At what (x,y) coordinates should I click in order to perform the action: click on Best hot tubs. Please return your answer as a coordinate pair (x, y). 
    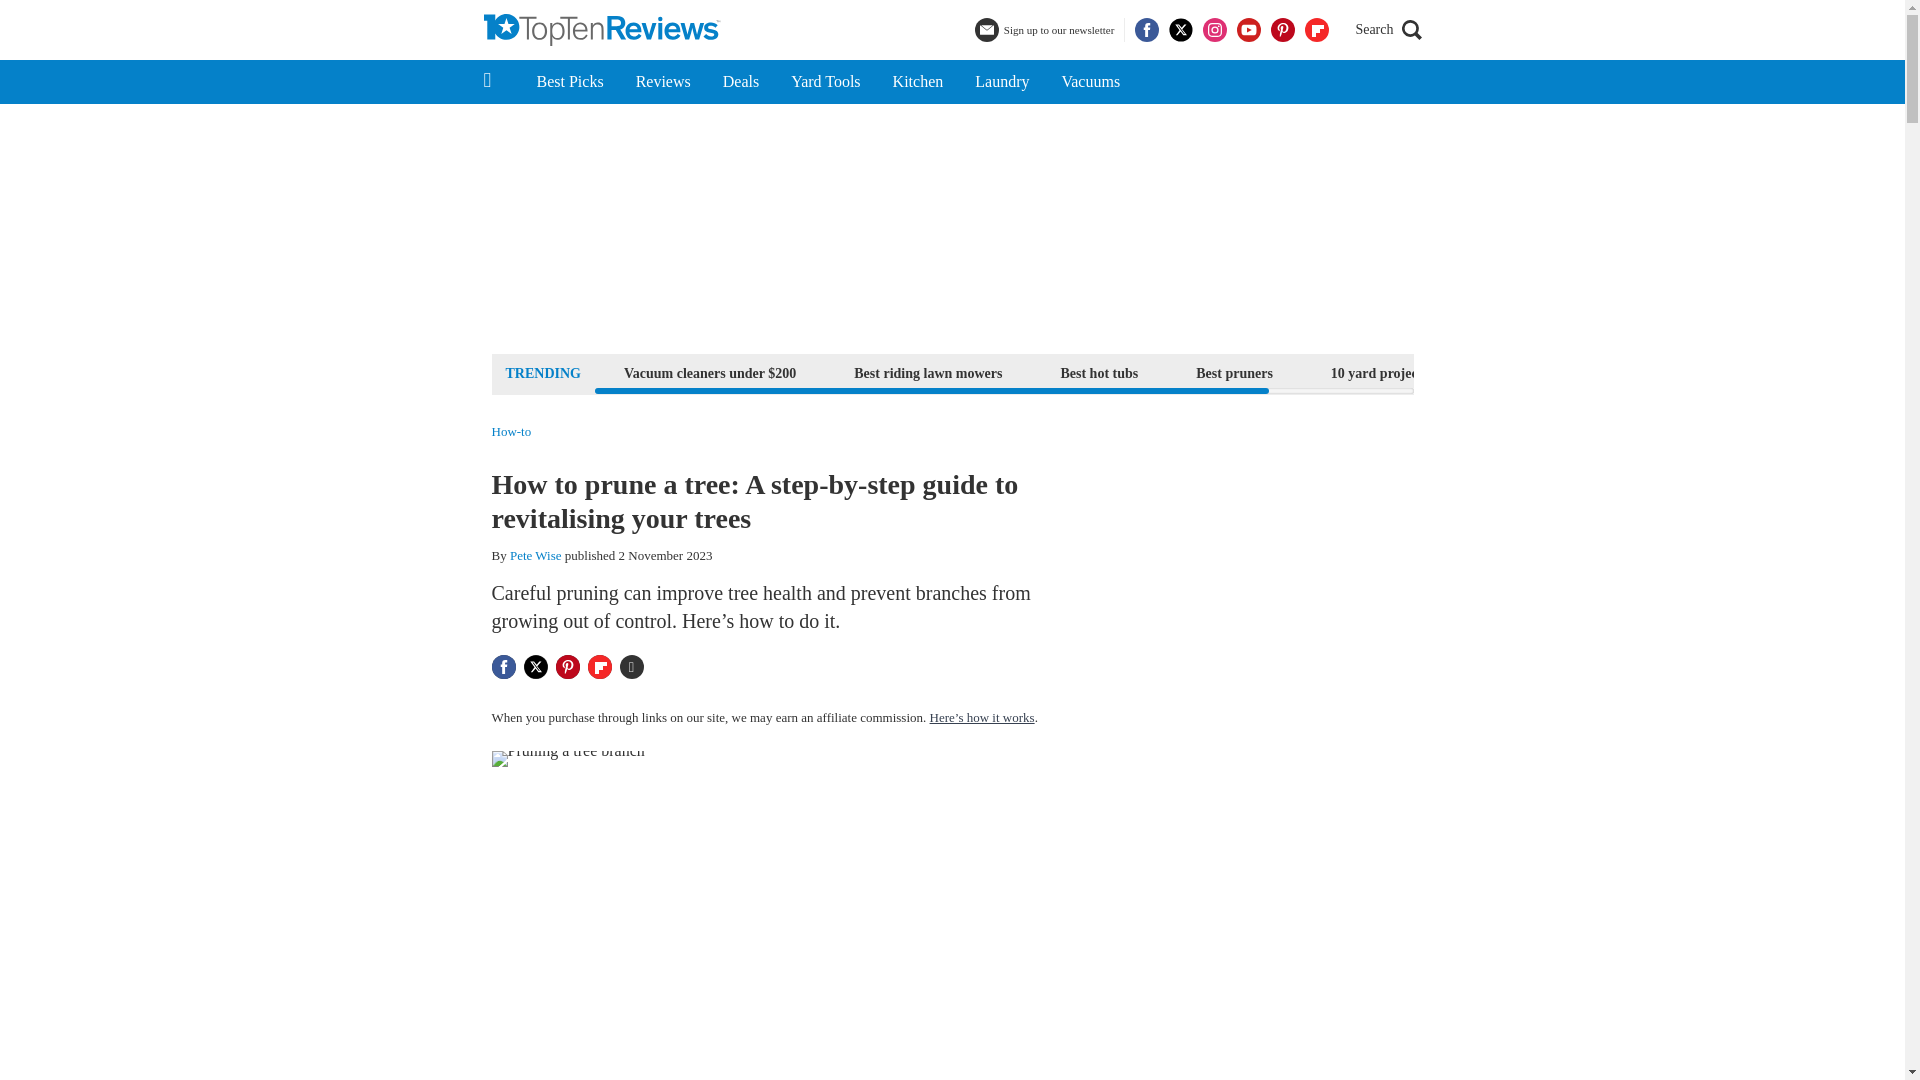
    Looking at the image, I should click on (1098, 372).